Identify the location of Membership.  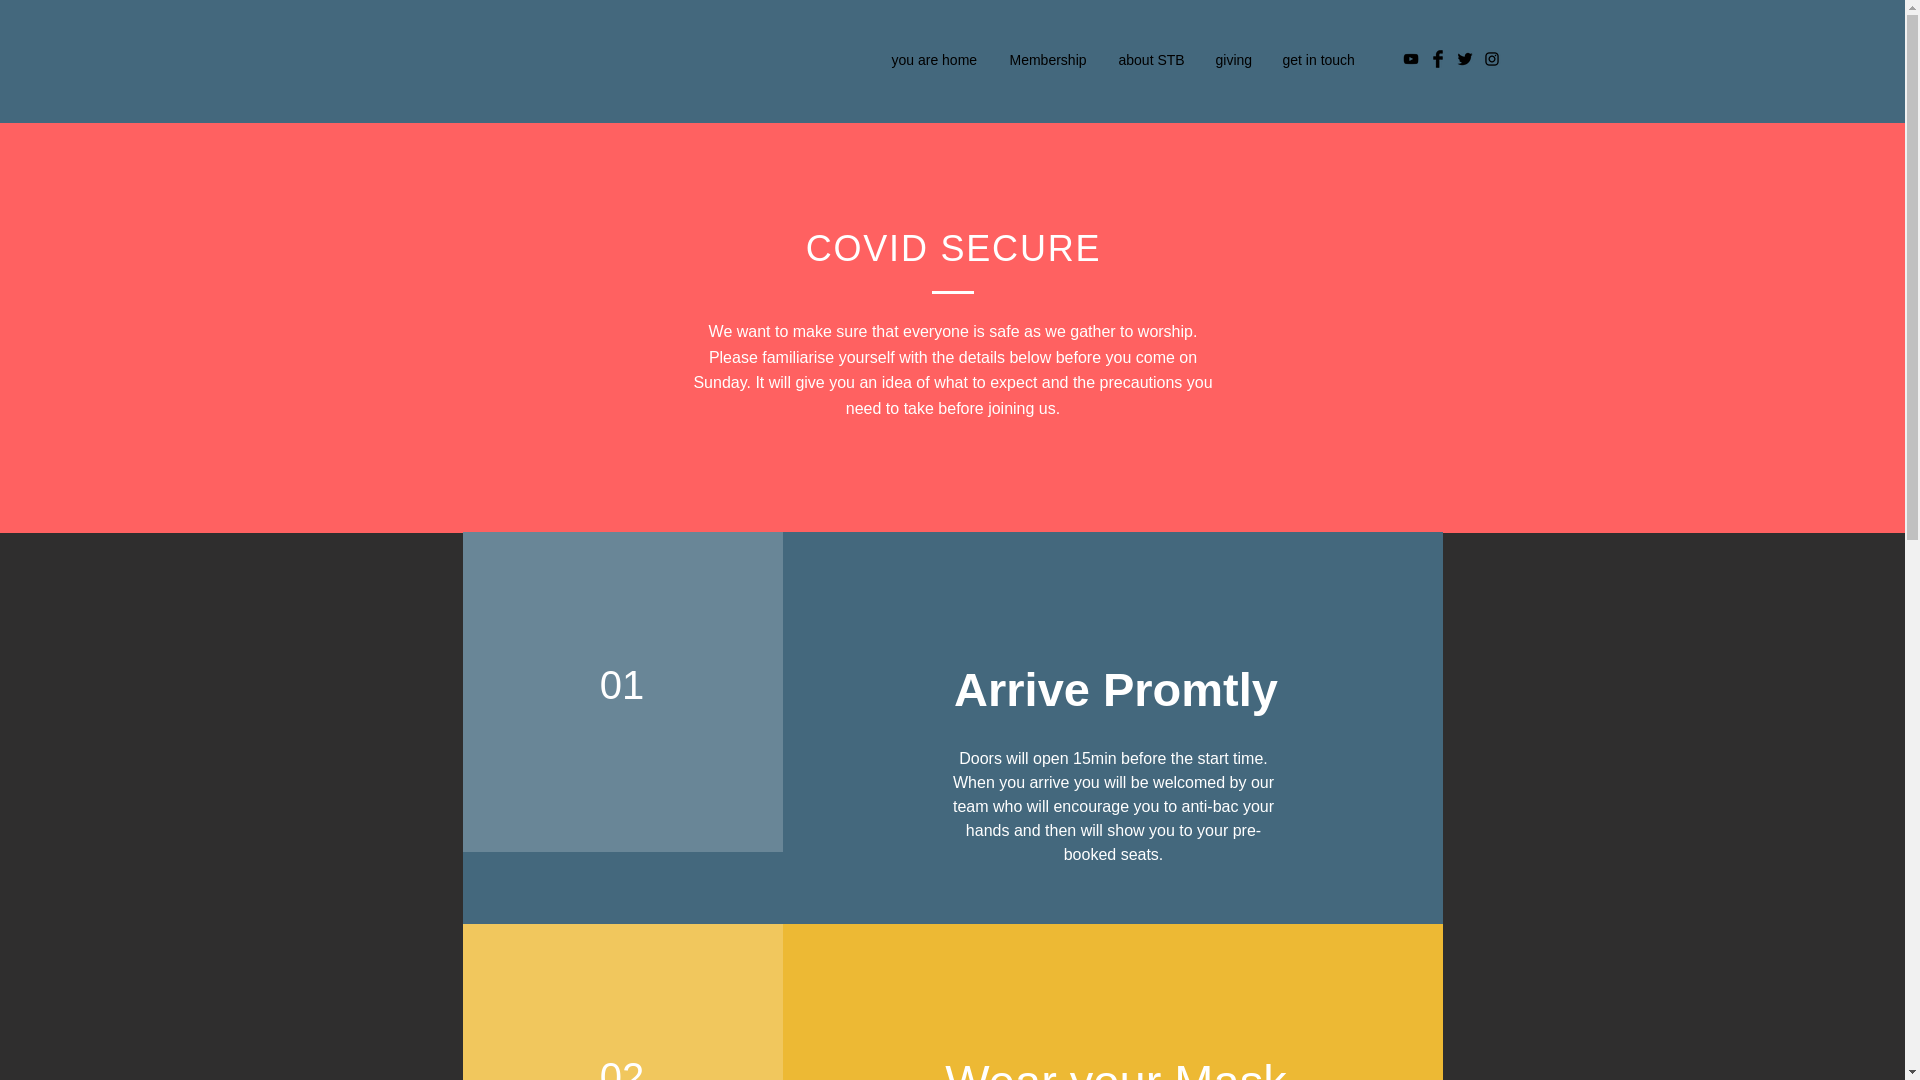
(1048, 60).